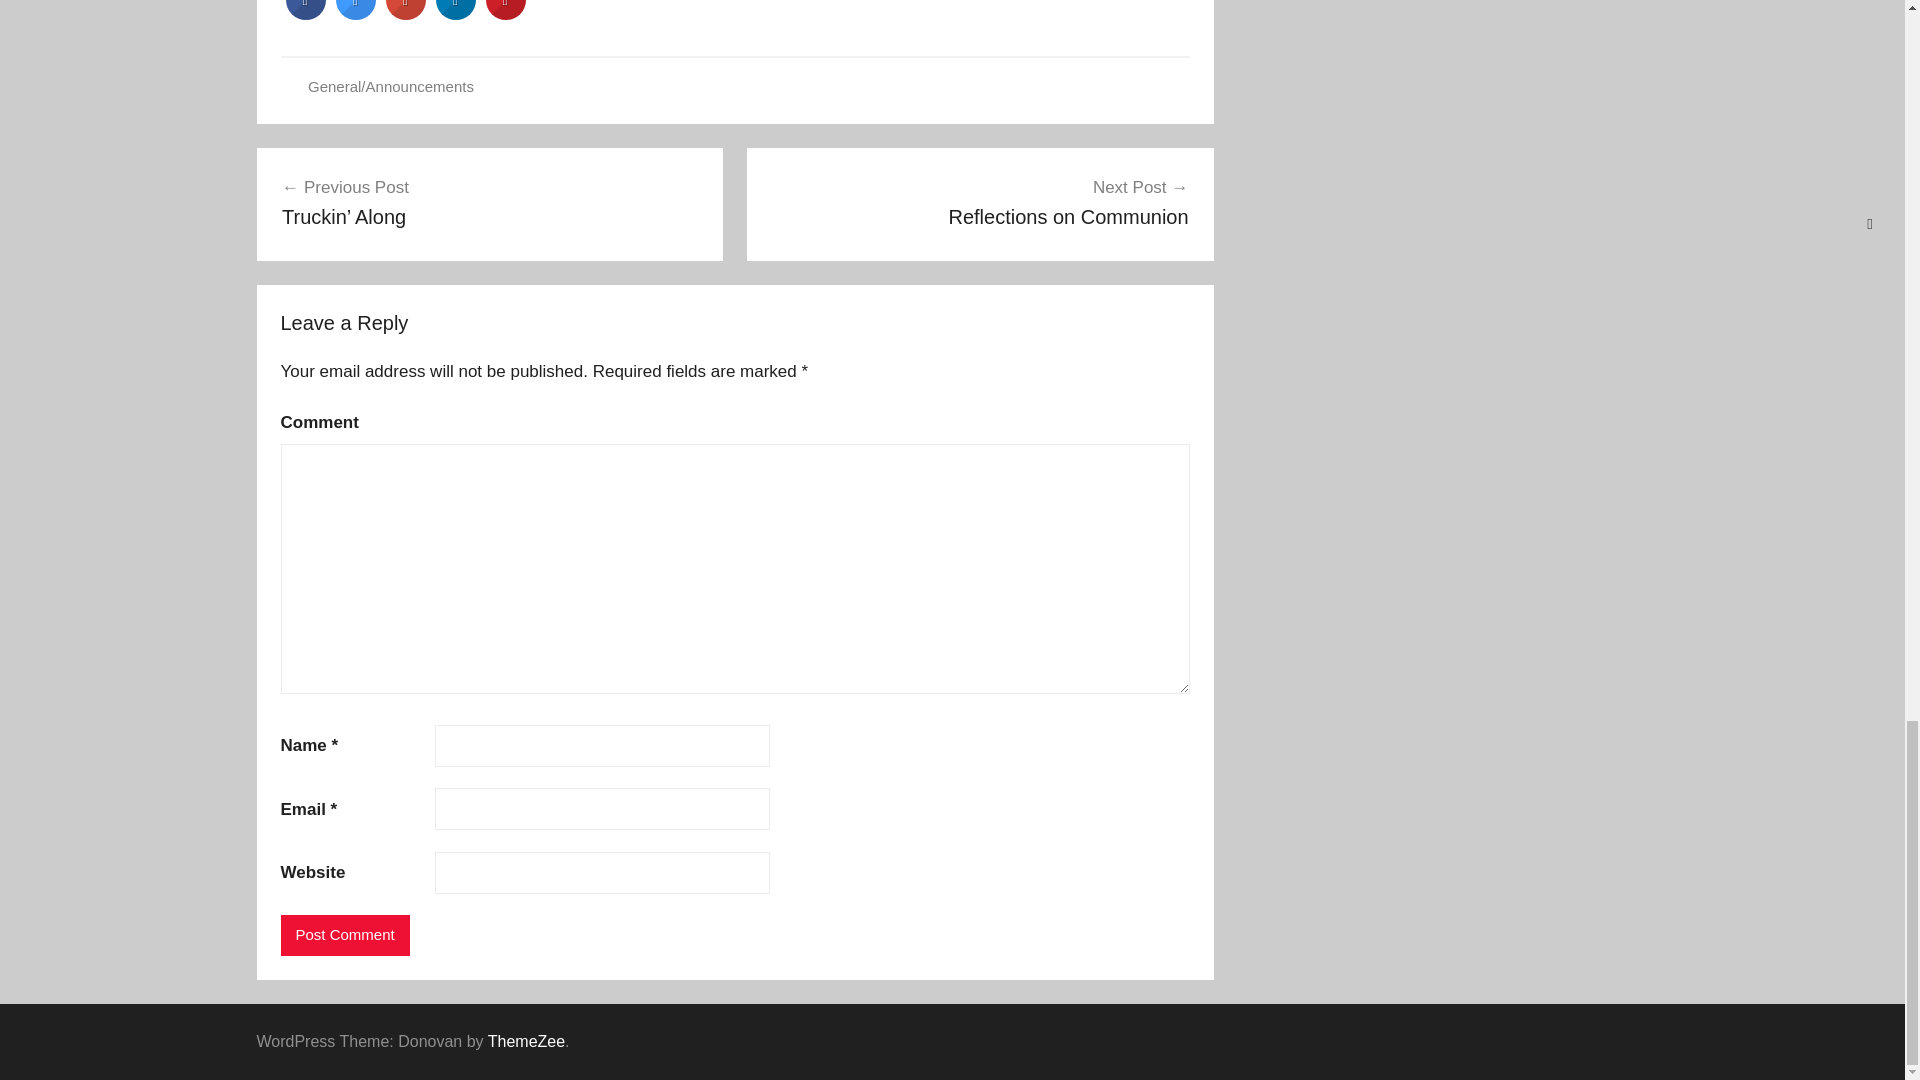  Describe the element at coordinates (506, 14) in the screenshot. I see `Share to Pinterest` at that location.